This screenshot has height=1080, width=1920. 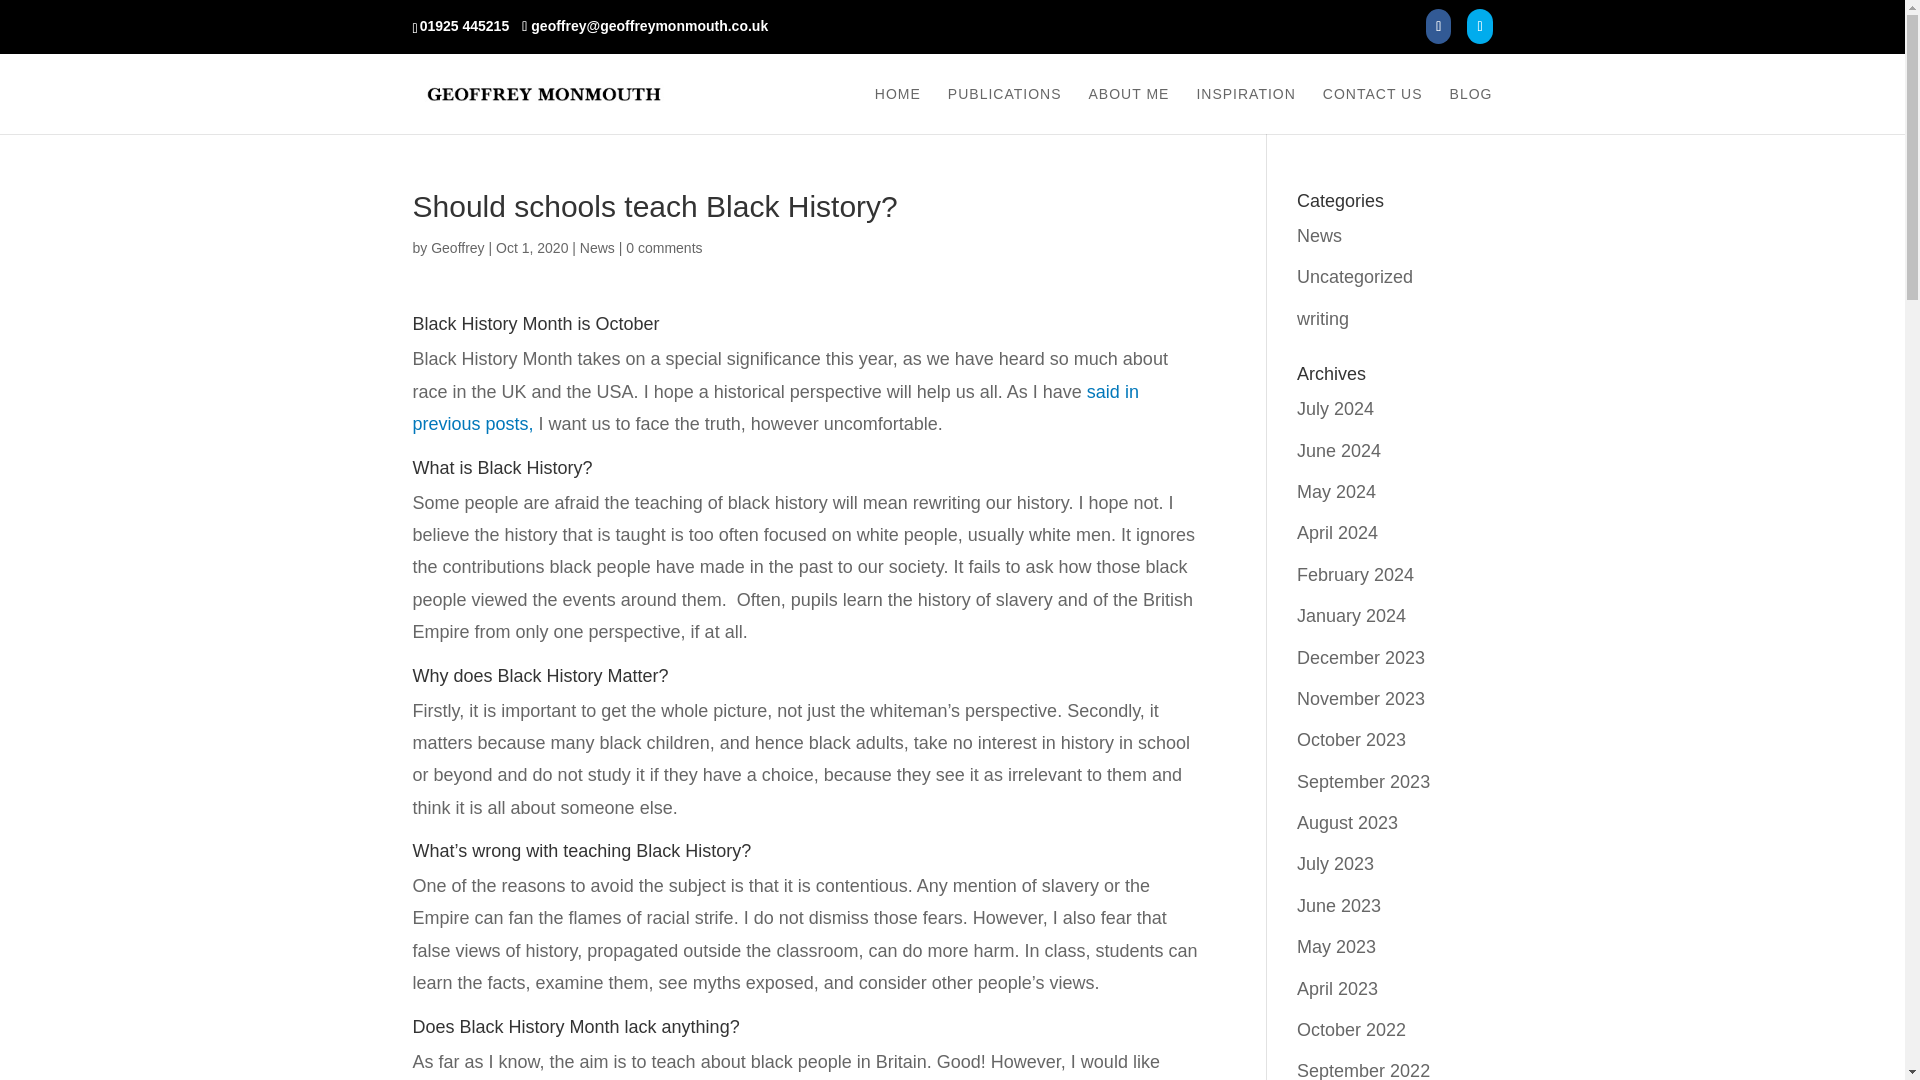 What do you see at coordinates (1338, 450) in the screenshot?
I see `June 2024` at bounding box center [1338, 450].